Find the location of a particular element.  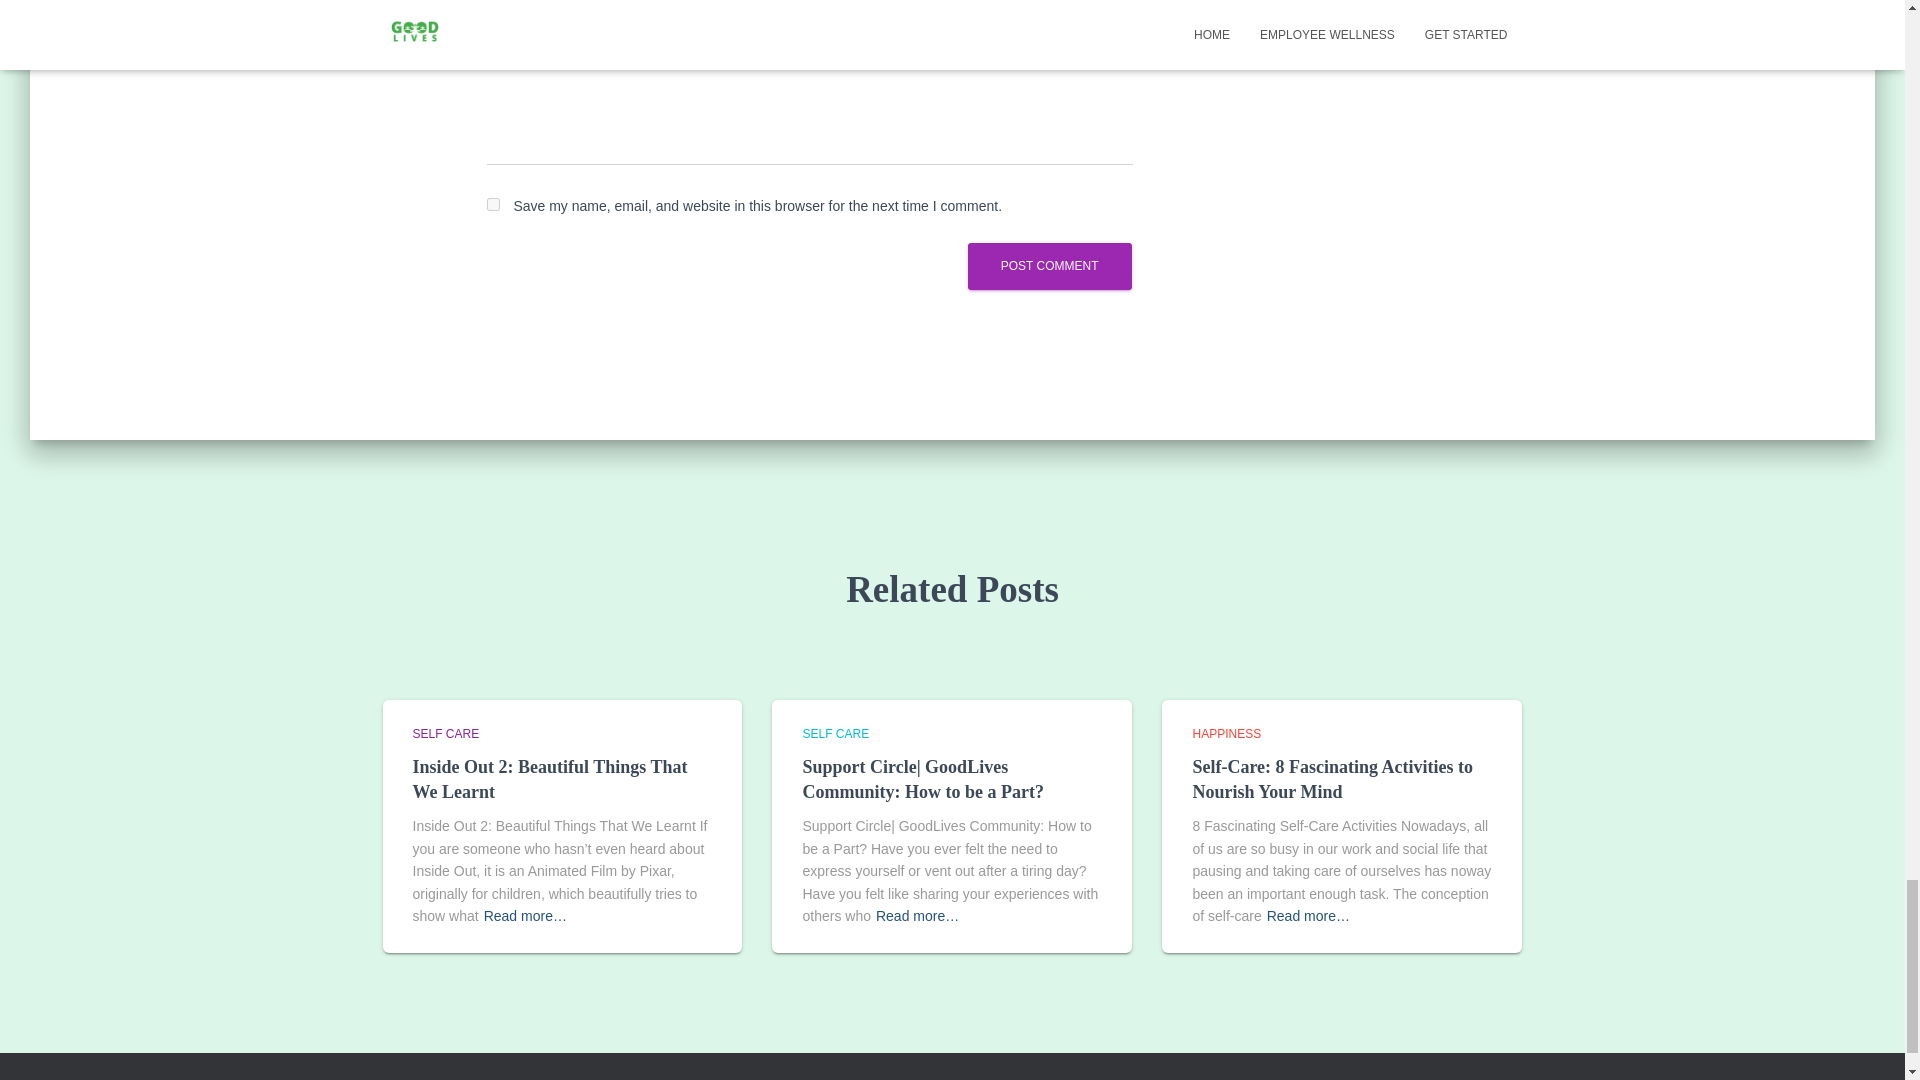

Inside Out 2: Beautiful Things That We Learnt is located at coordinates (550, 780).